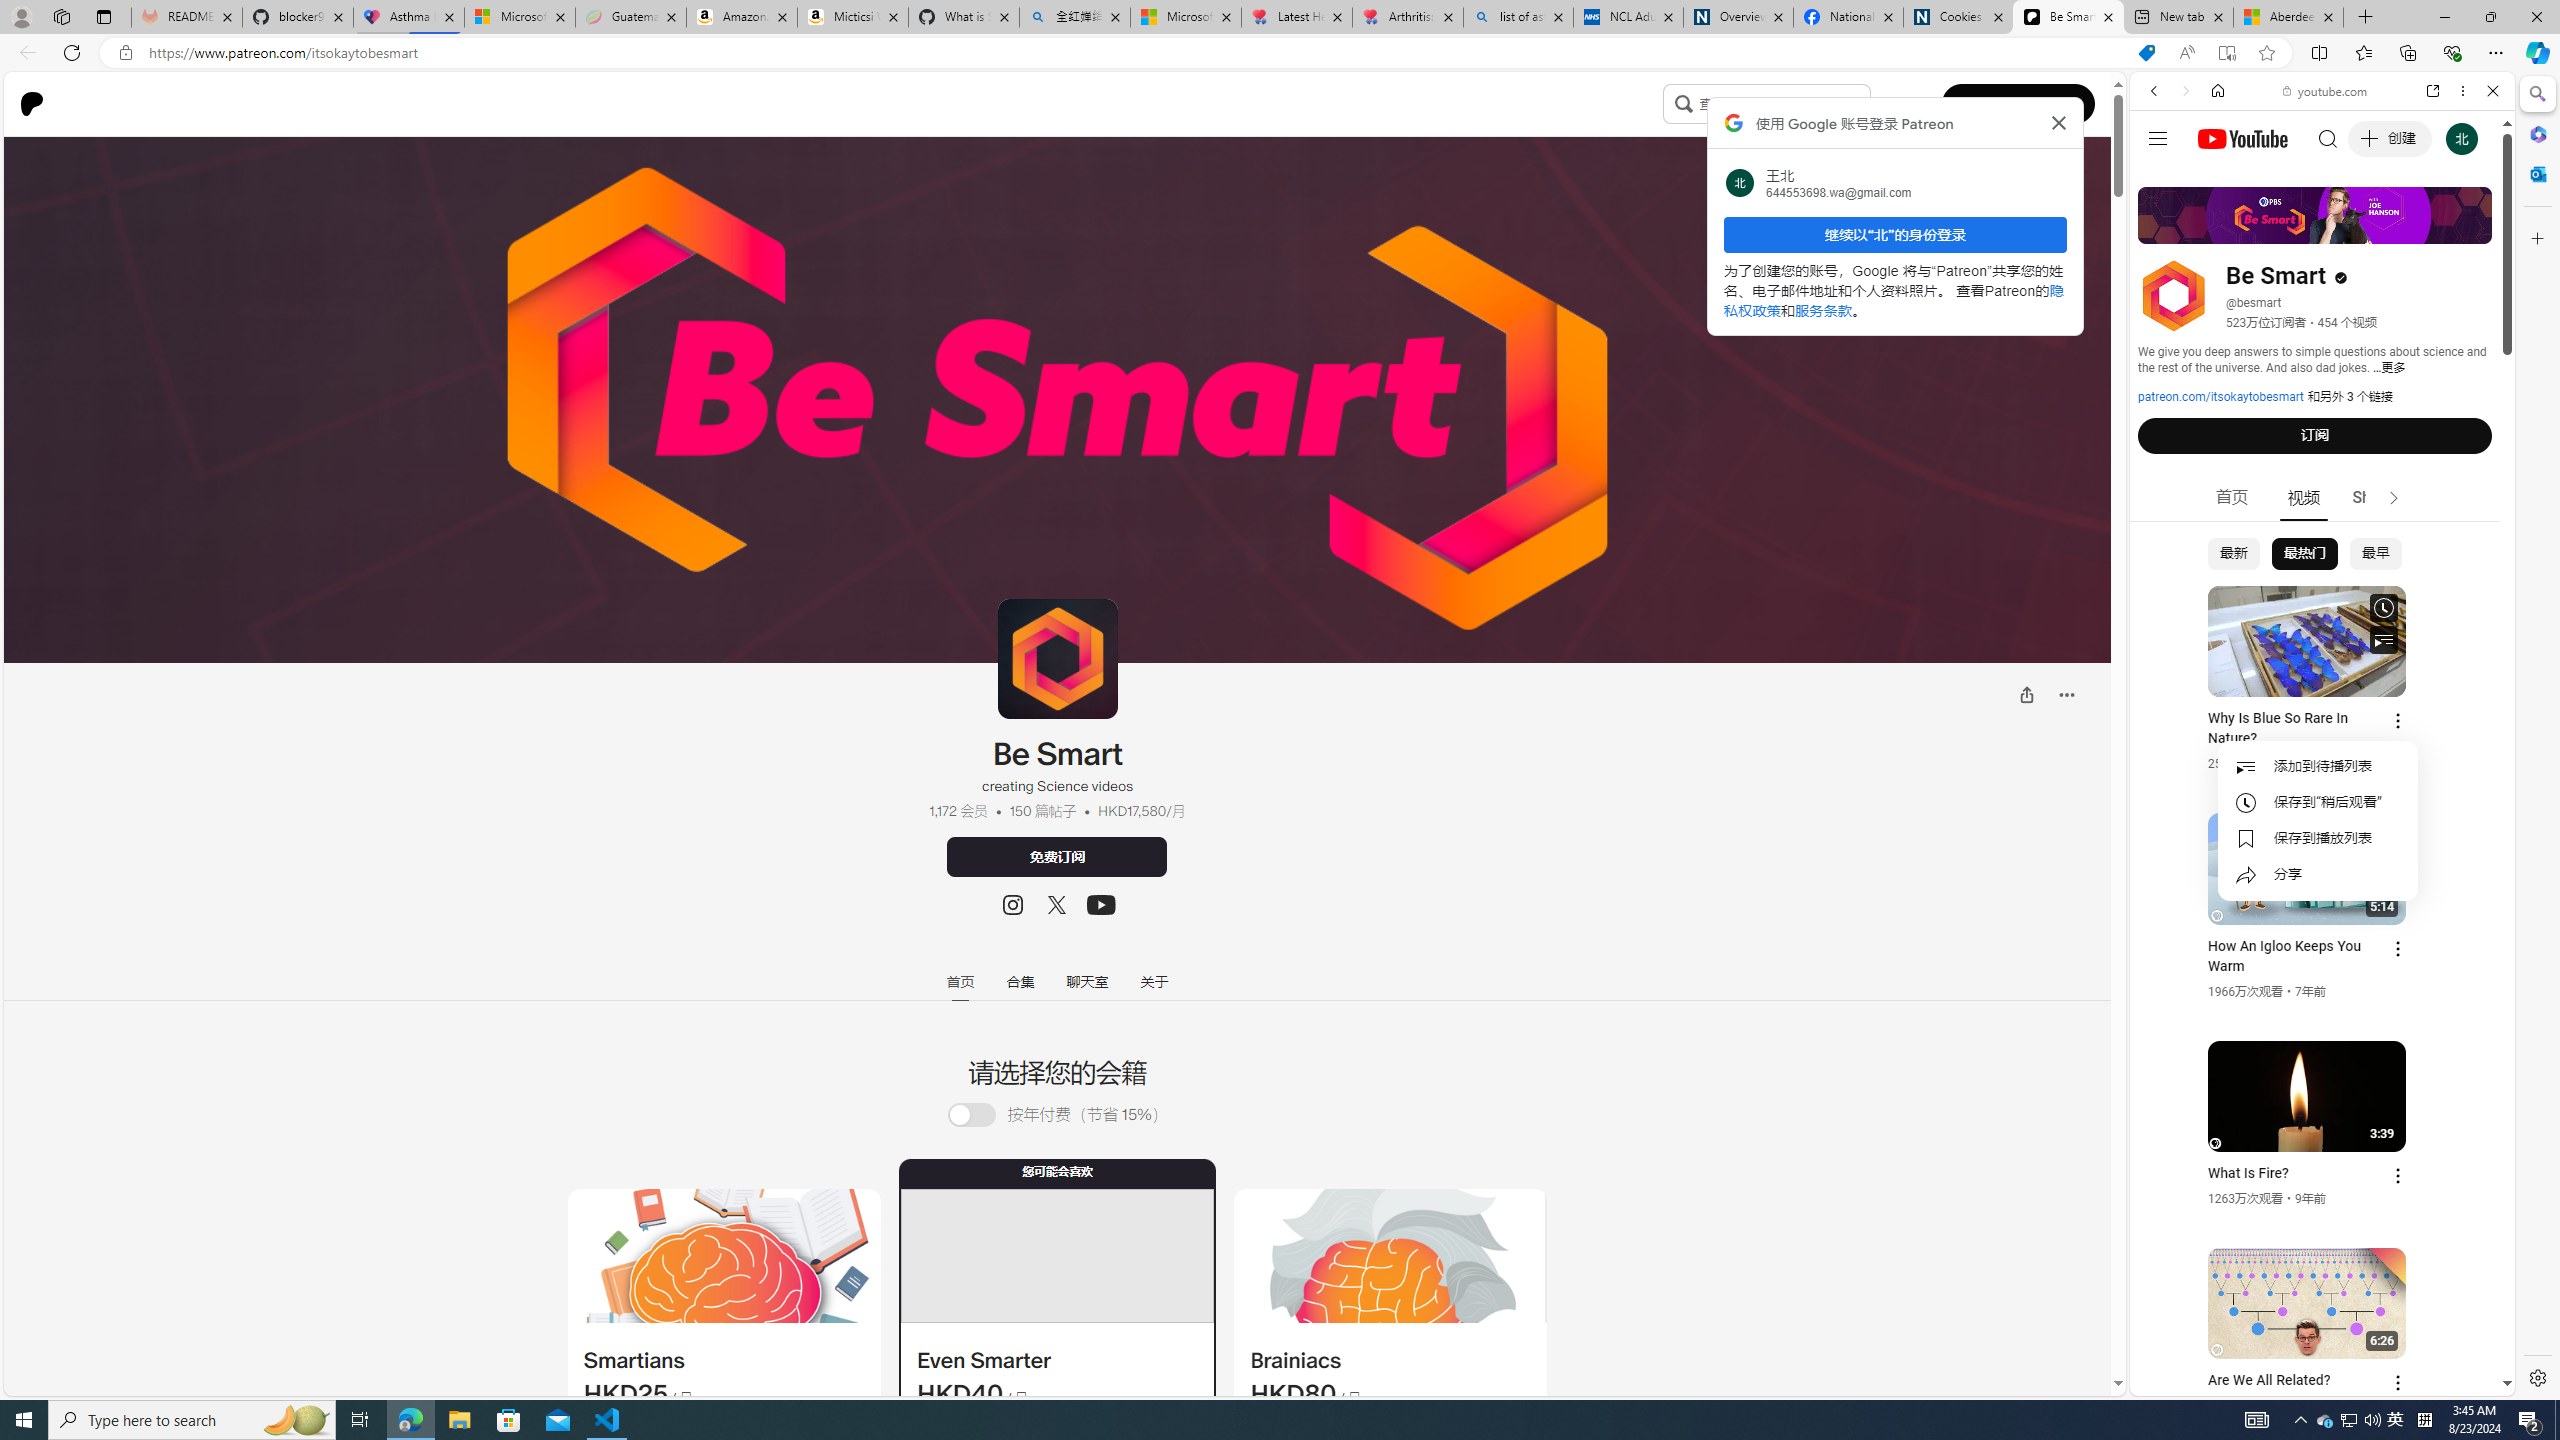 The width and height of the screenshot is (2560, 1440). I want to click on Loading, so click(982, 1114).